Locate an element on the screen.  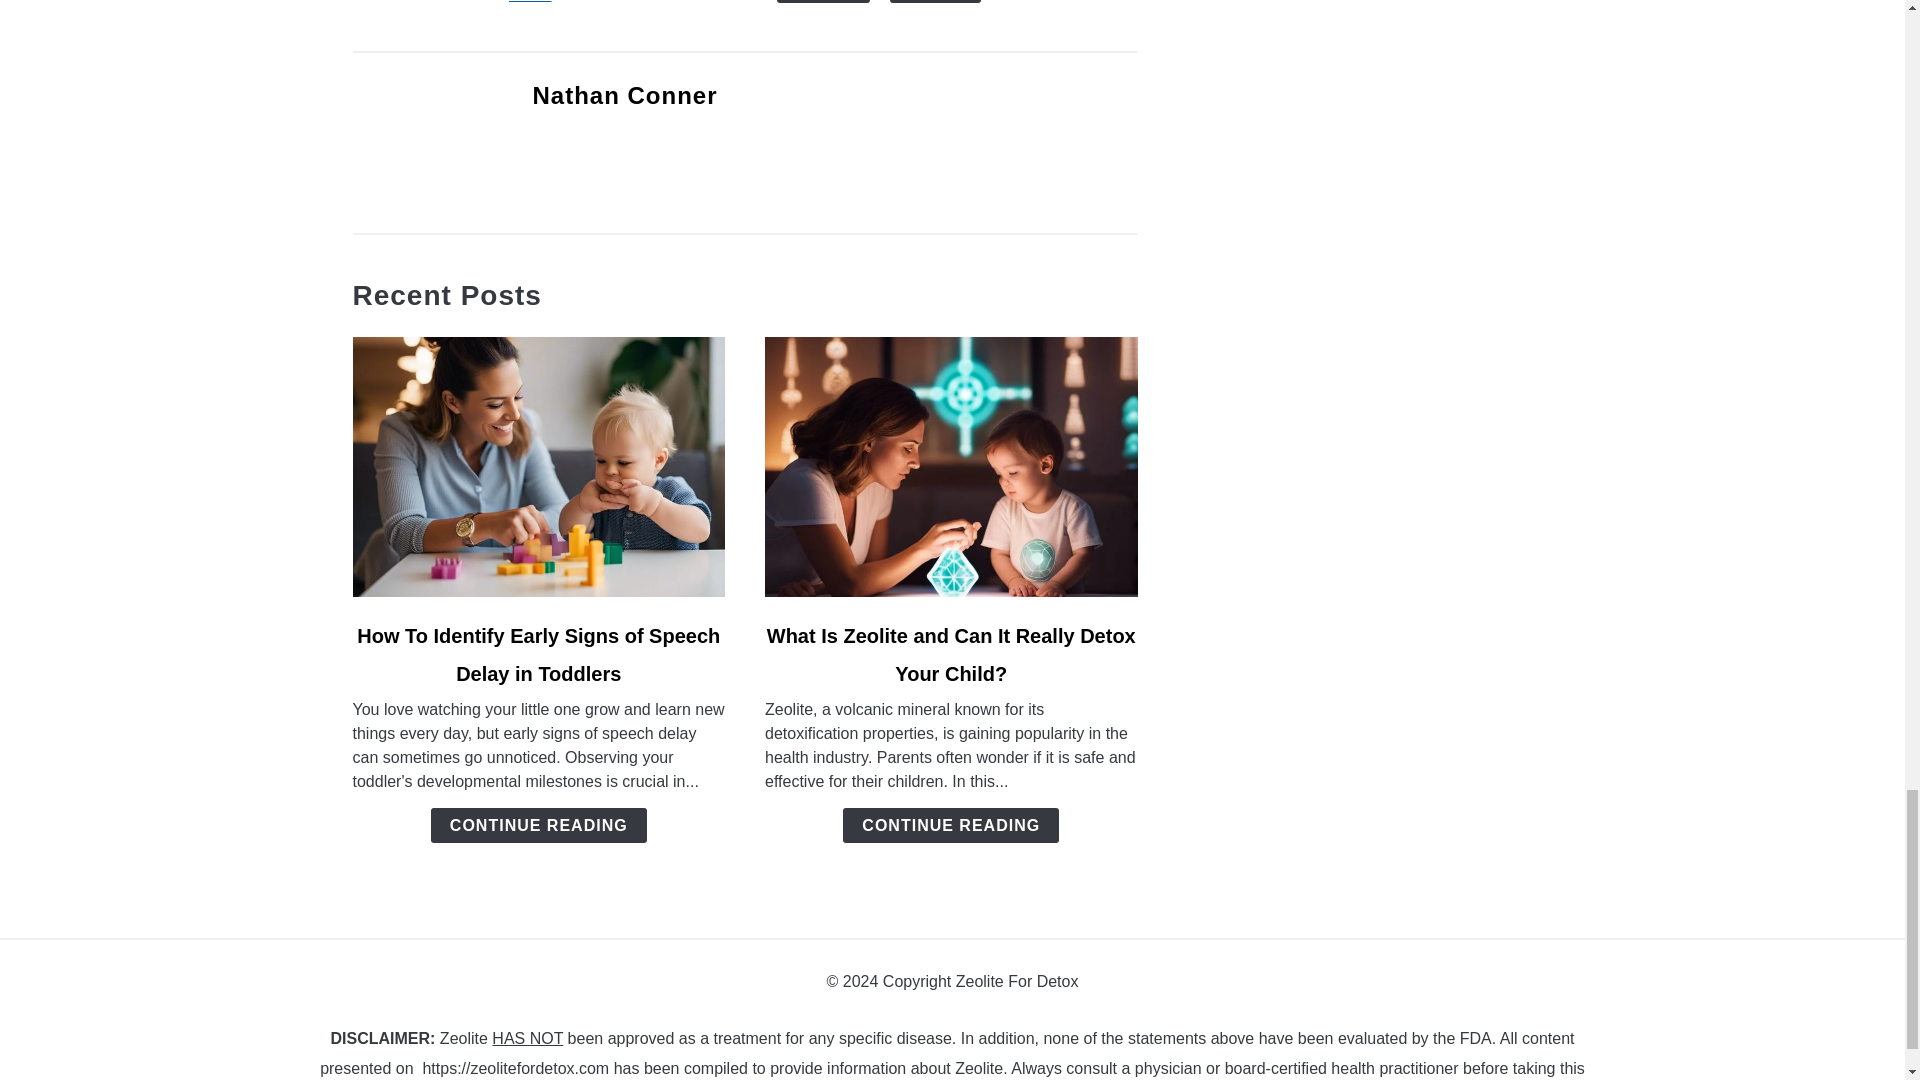
Nathan Conner is located at coordinates (624, 96).